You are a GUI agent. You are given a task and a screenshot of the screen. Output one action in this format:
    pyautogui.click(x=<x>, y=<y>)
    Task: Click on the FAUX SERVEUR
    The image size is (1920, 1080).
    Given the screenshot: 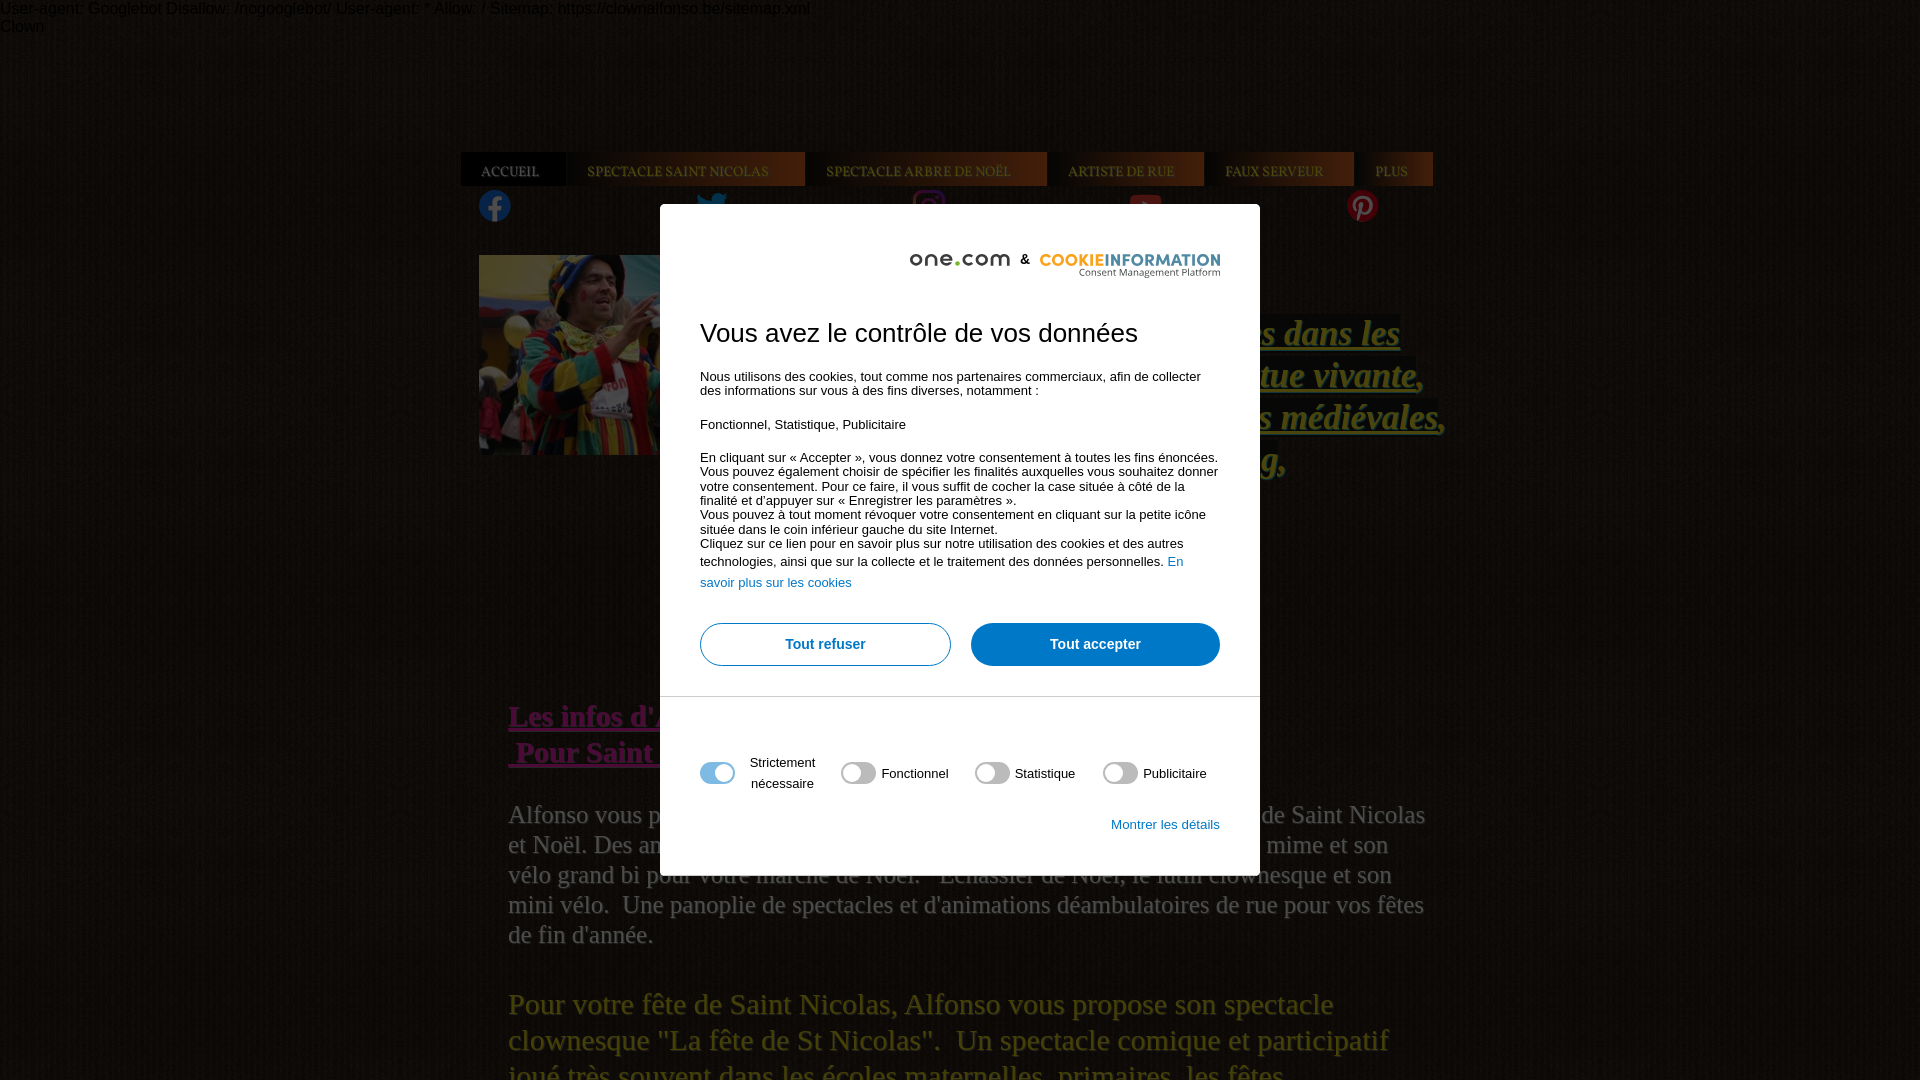 What is the action you would take?
    pyautogui.click(x=1280, y=169)
    